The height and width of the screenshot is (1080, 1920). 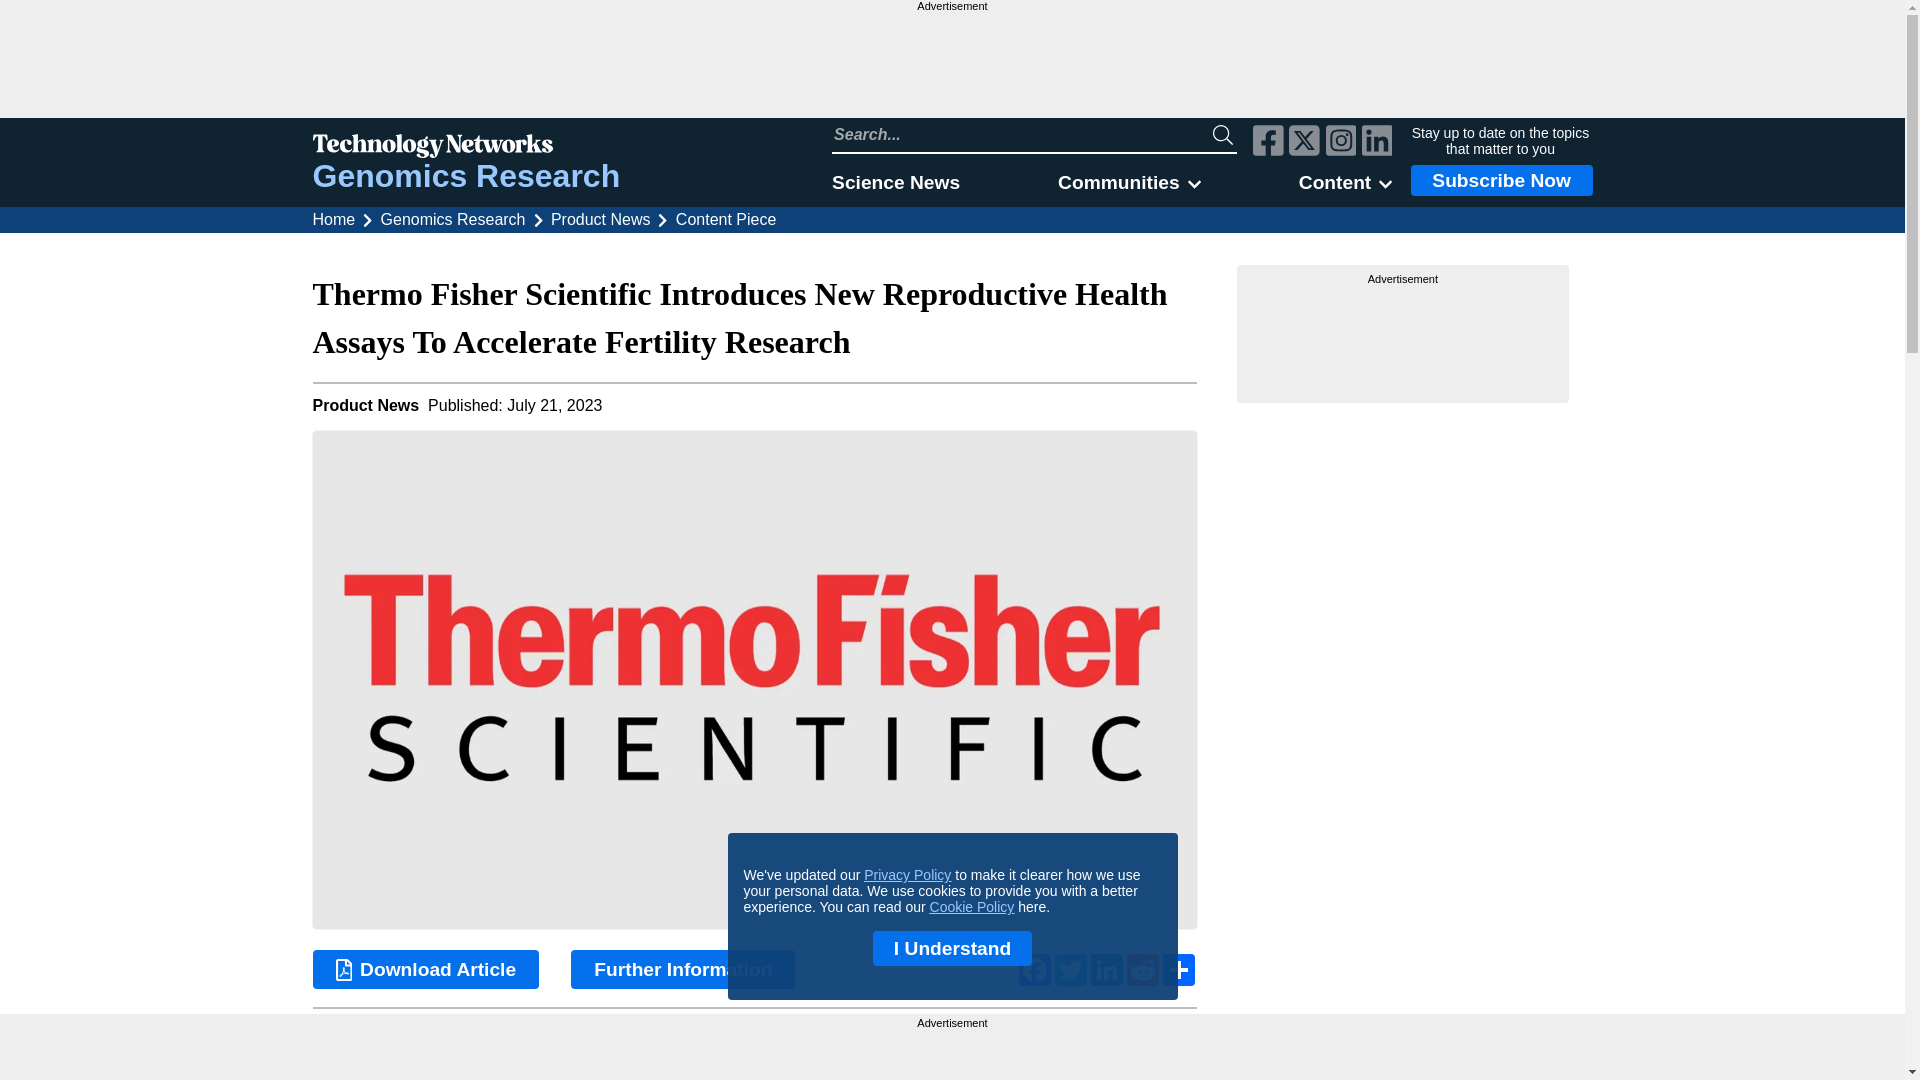 What do you see at coordinates (972, 906) in the screenshot?
I see `Cookie Policy` at bounding box center [972, 906].